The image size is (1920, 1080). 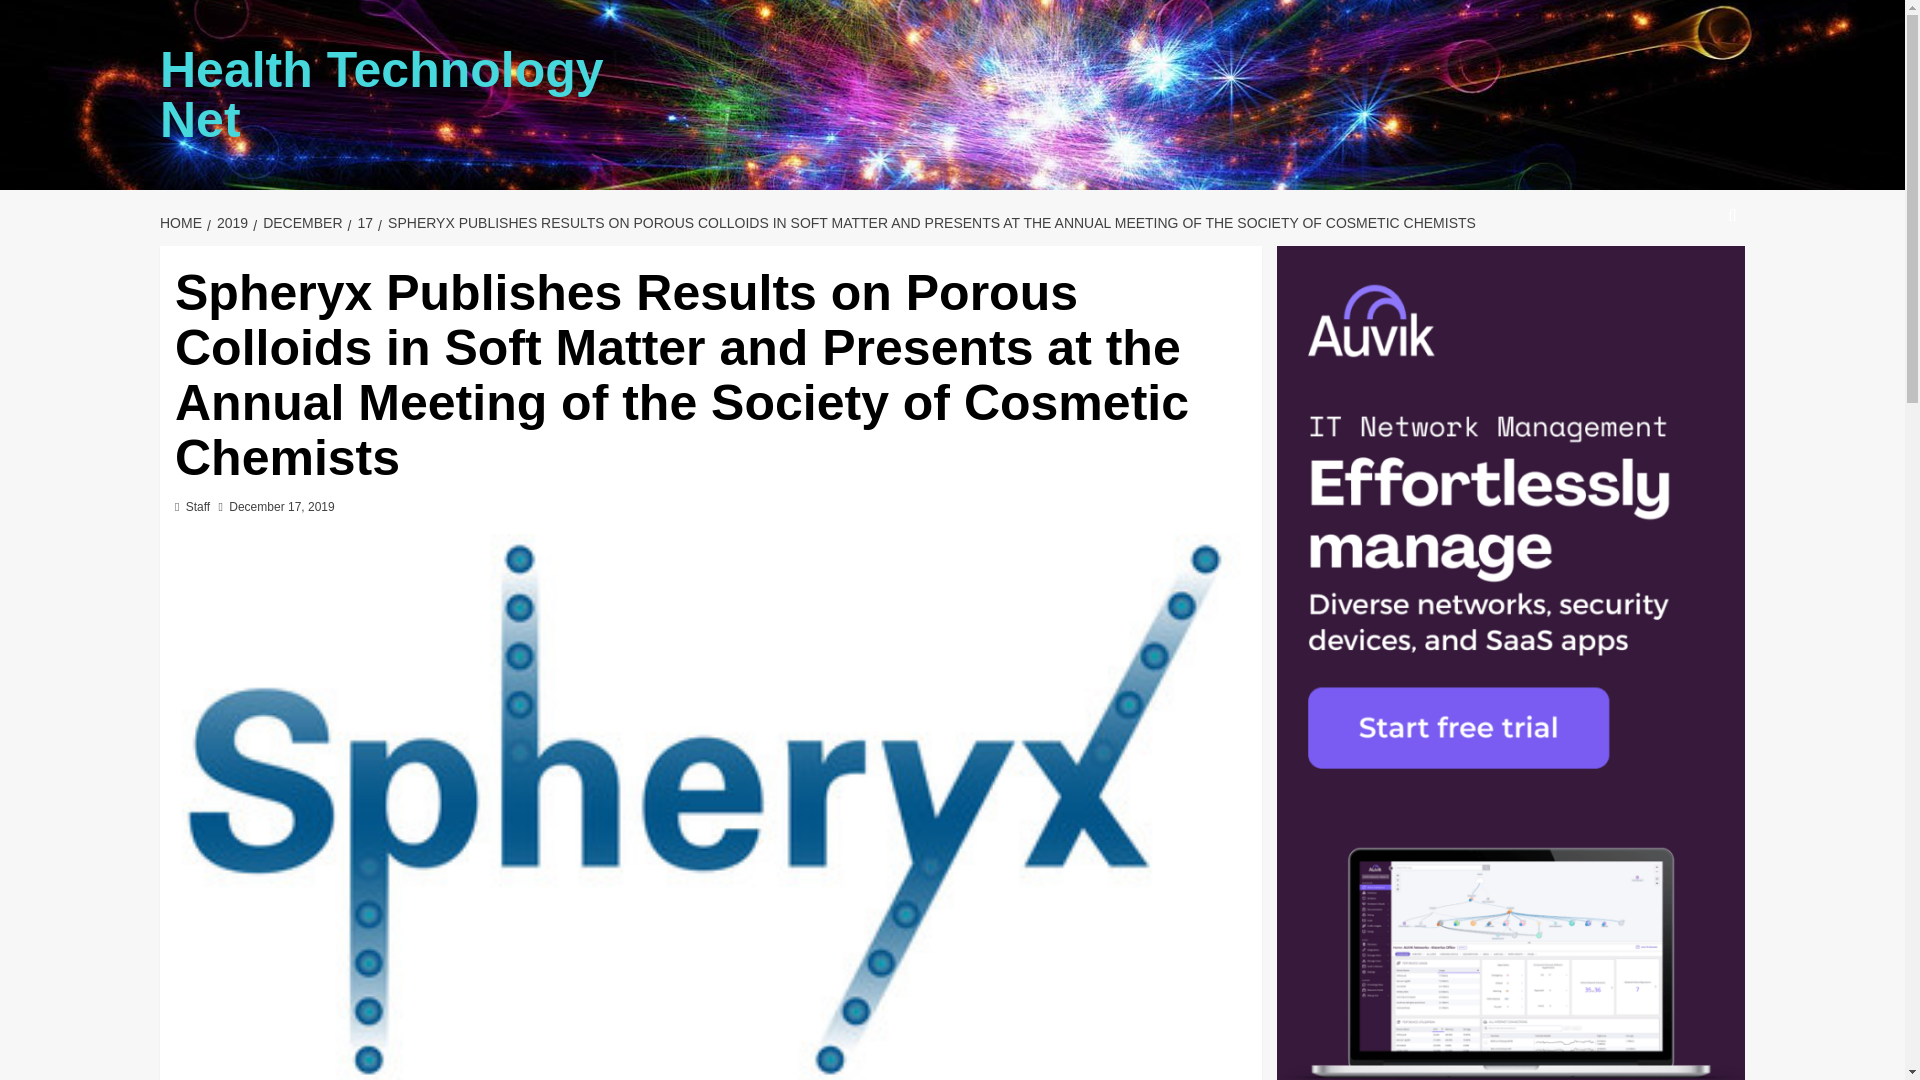 I want to click on 17, so click(x=362, y=222).